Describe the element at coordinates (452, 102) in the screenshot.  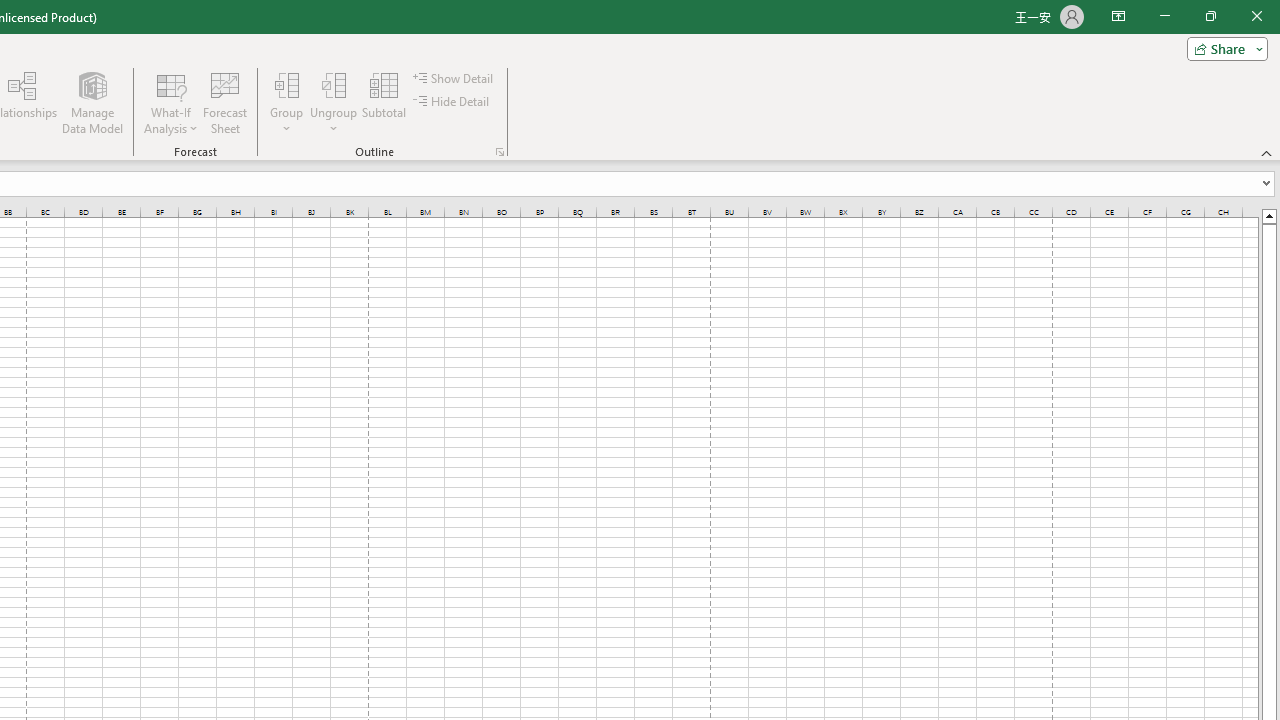
I see `Hide Detail` at that location.